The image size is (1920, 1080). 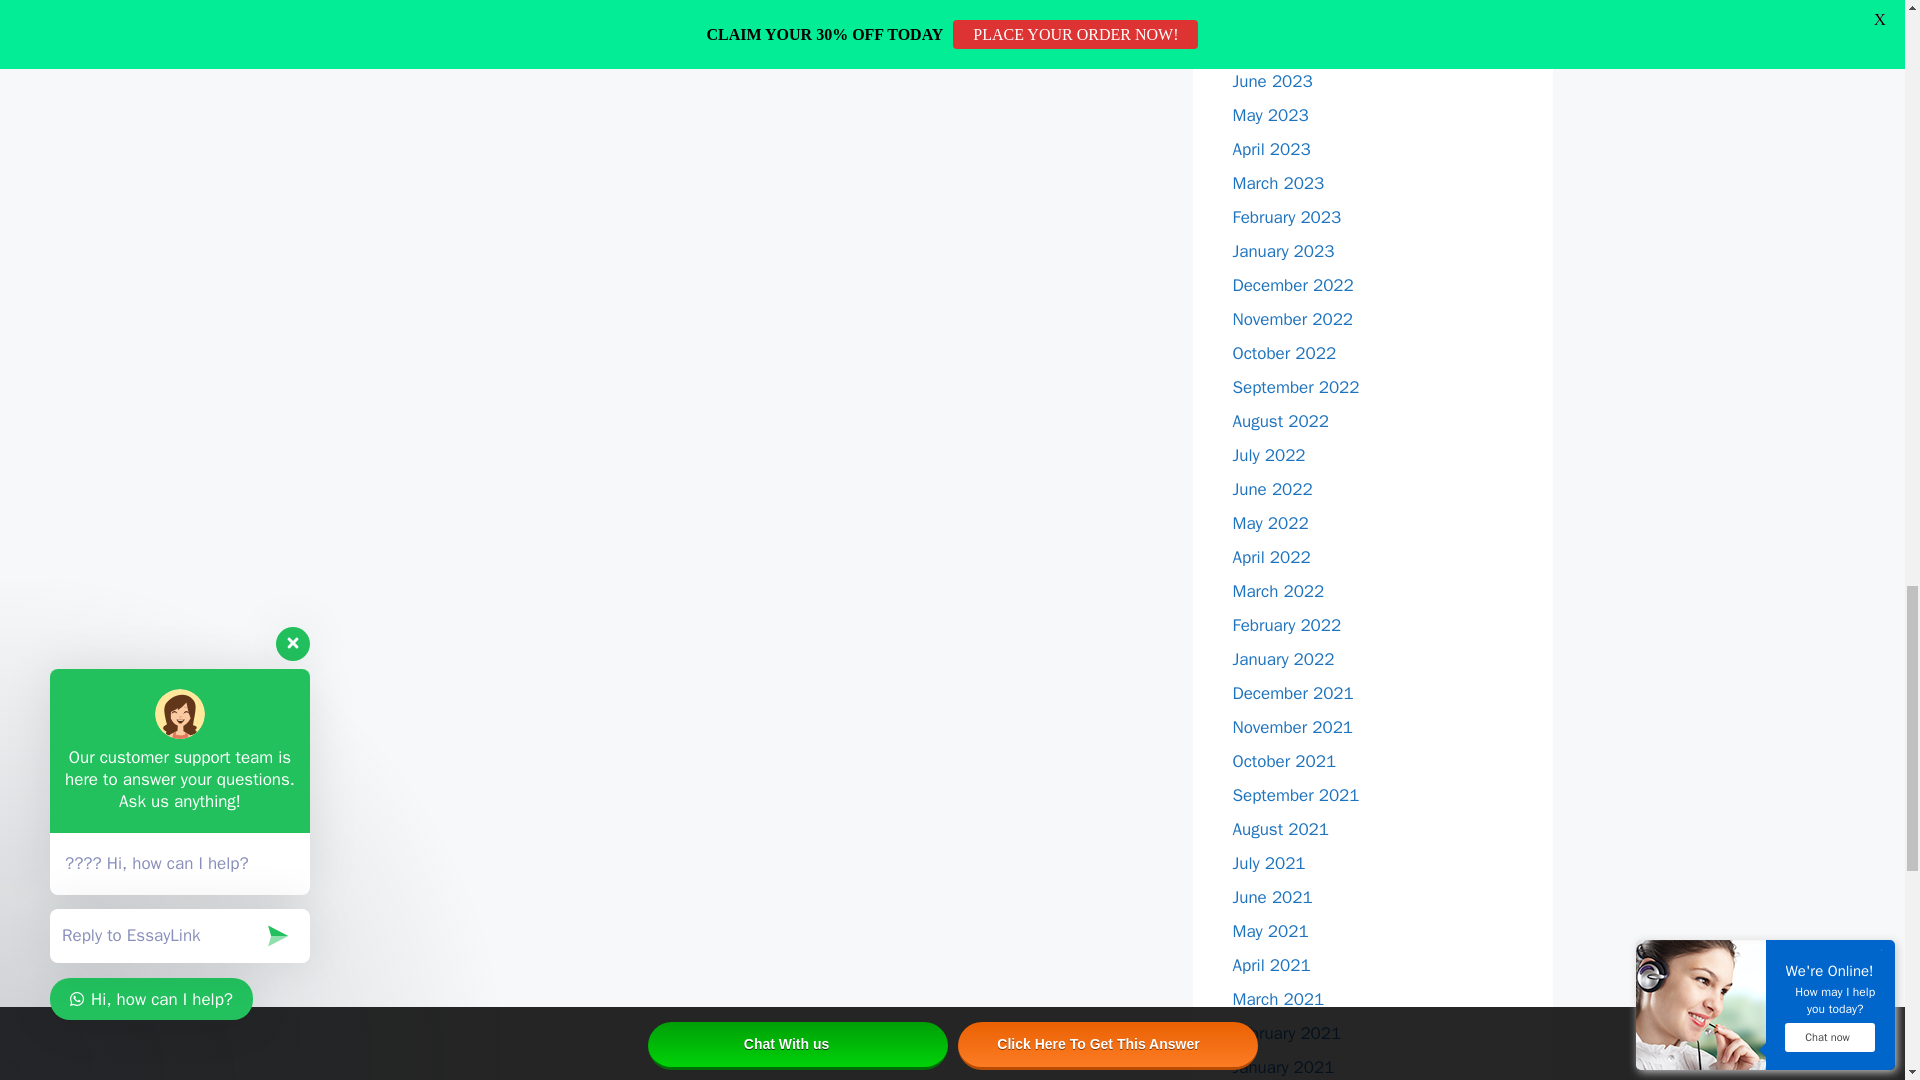 What do you see at coordinates (1292, 319) in the screenshot?
I see `November 2022` at bounding box center [1292, 319].